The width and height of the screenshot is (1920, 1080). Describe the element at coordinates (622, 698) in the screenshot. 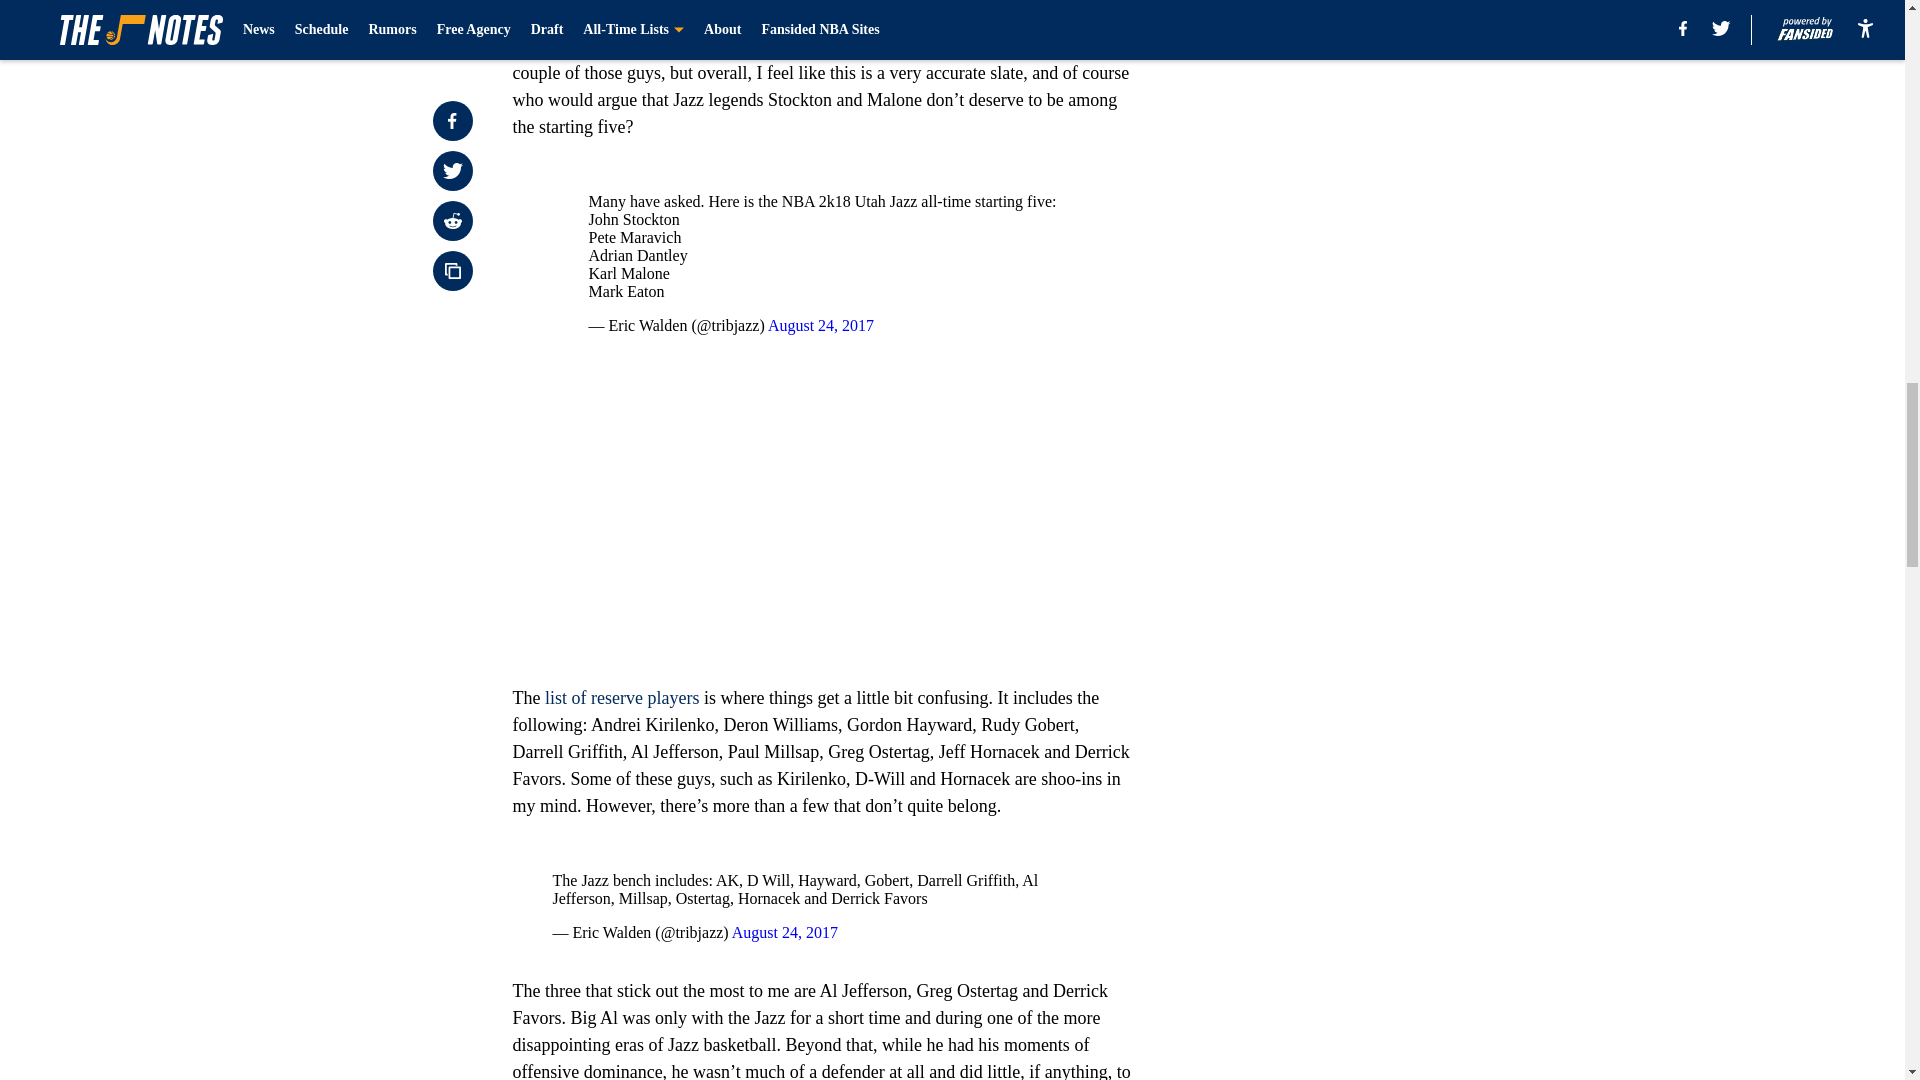

I see `list of reserve players` at that location.